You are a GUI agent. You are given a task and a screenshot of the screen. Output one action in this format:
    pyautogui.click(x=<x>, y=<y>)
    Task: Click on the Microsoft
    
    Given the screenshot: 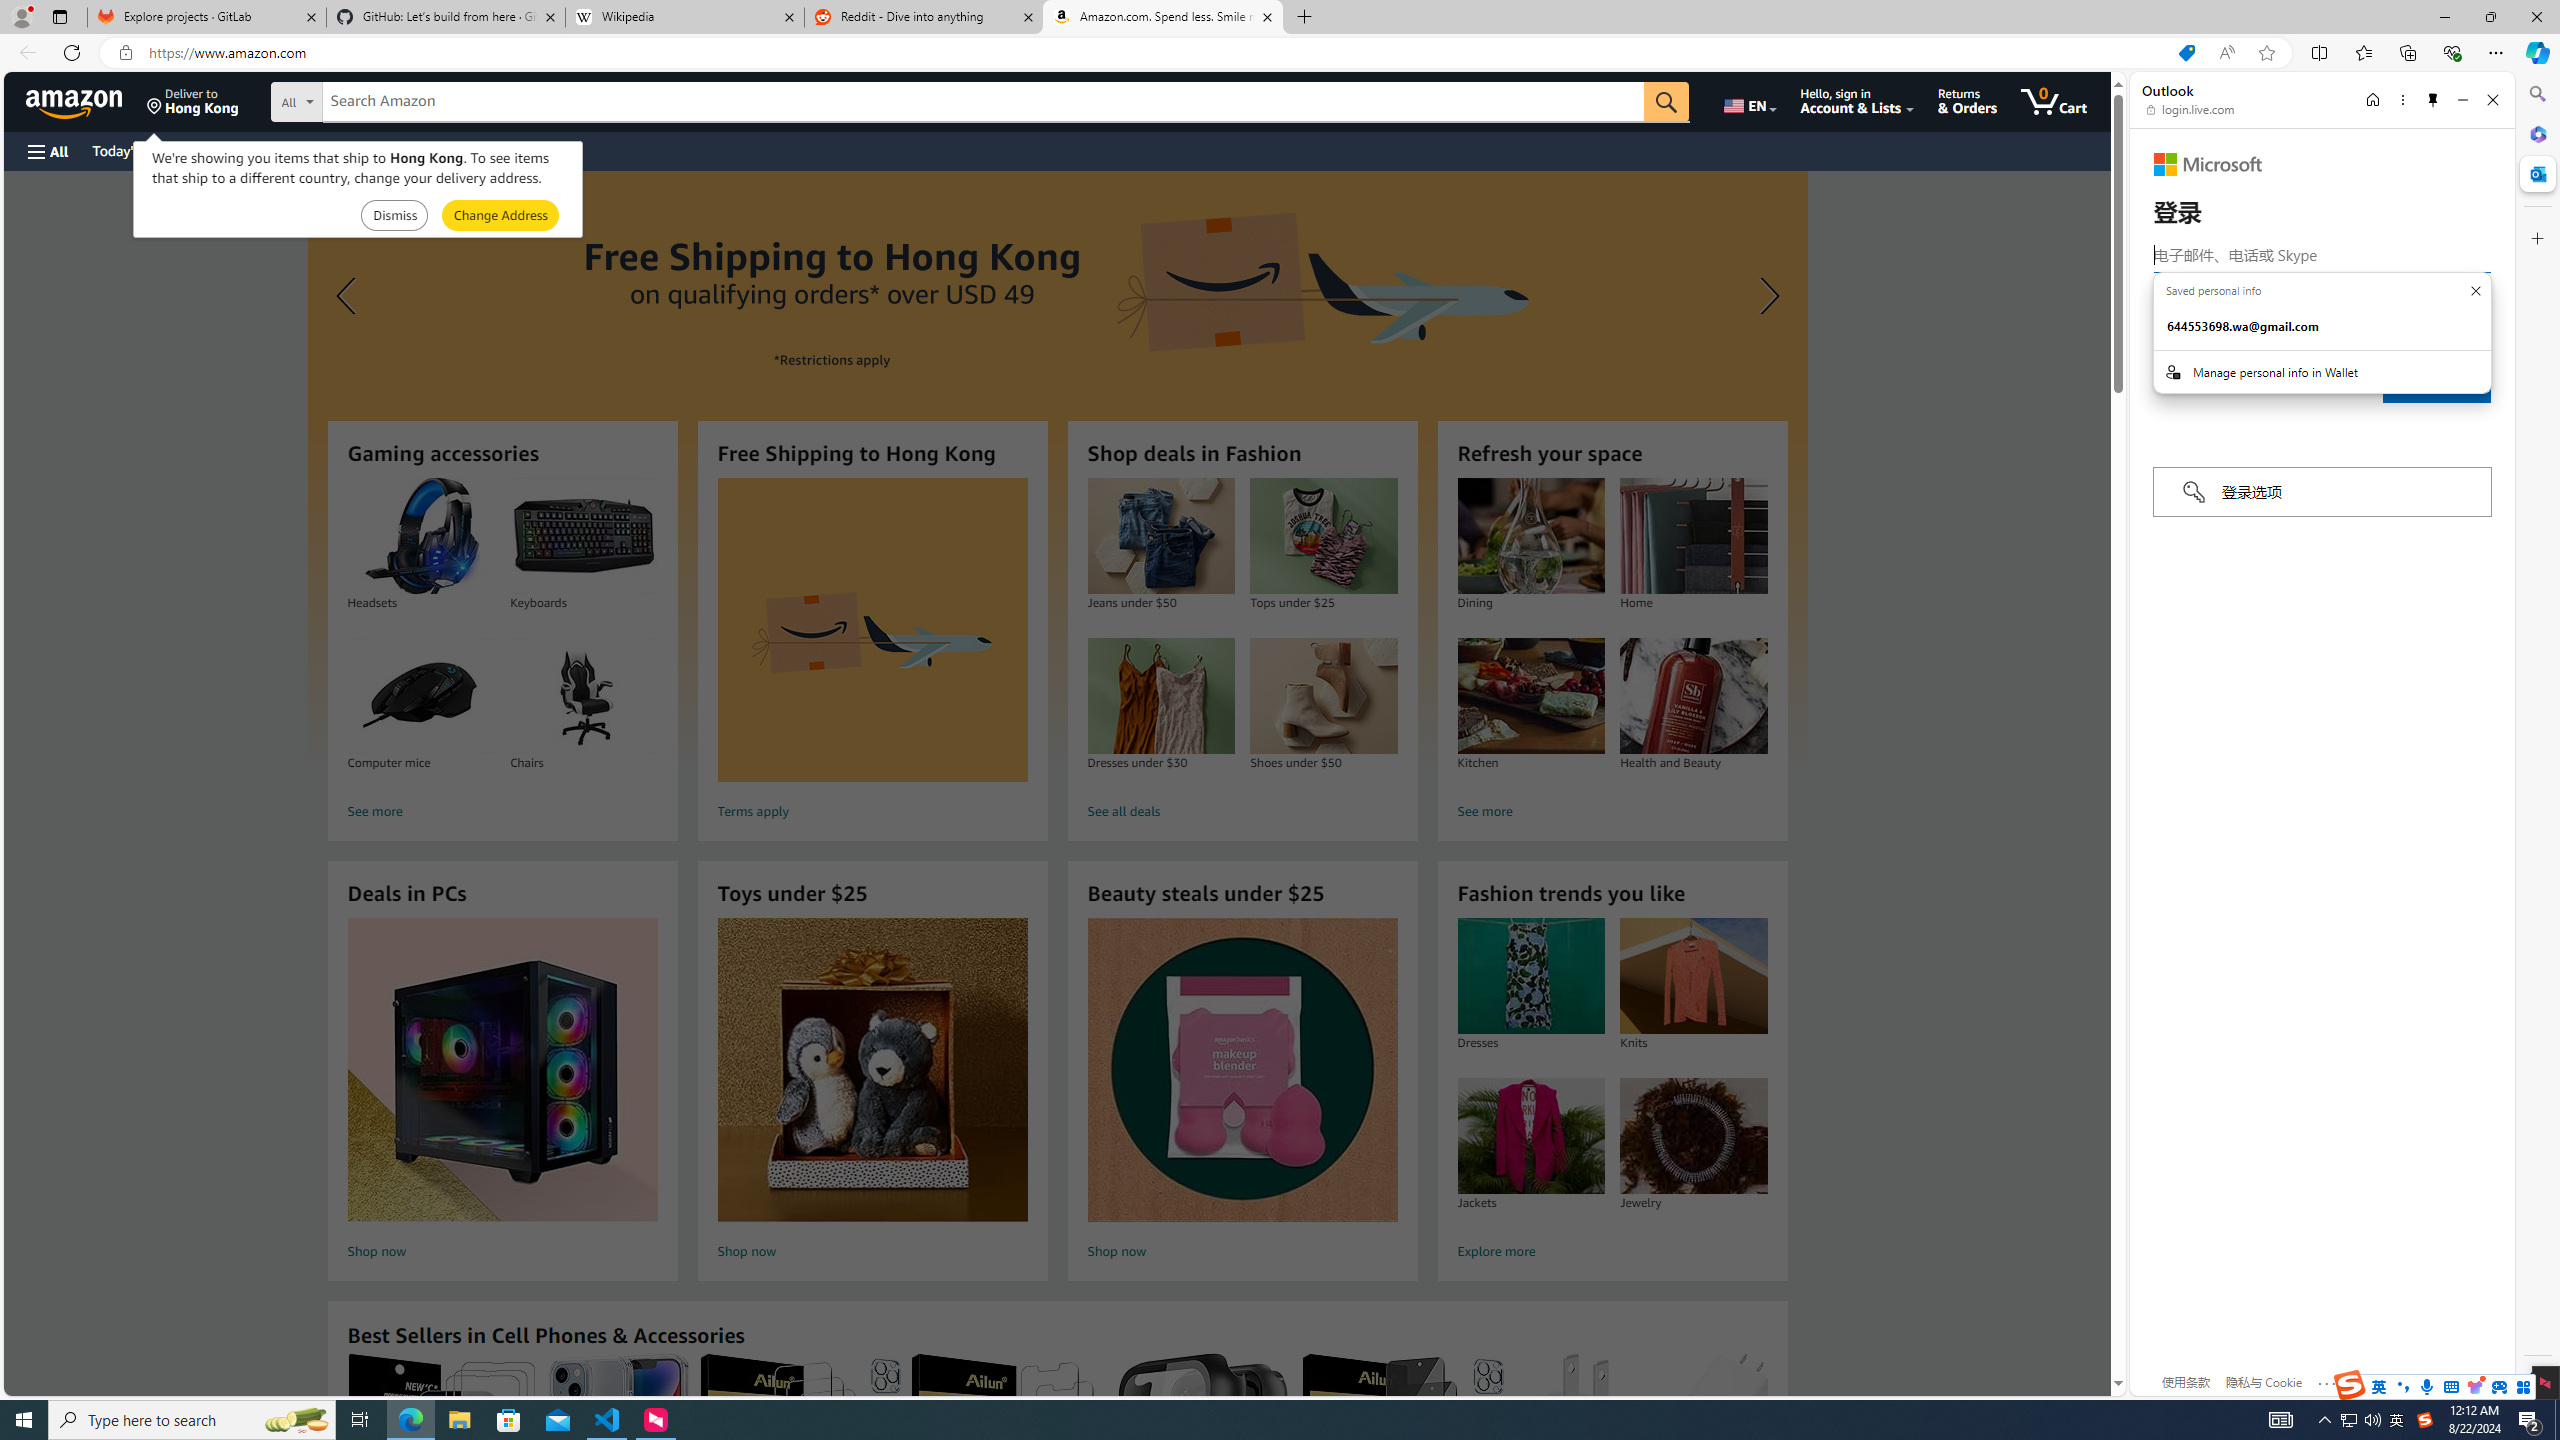 What is the action you would take?
    pyautogui.click(x=2208, y=164)
    